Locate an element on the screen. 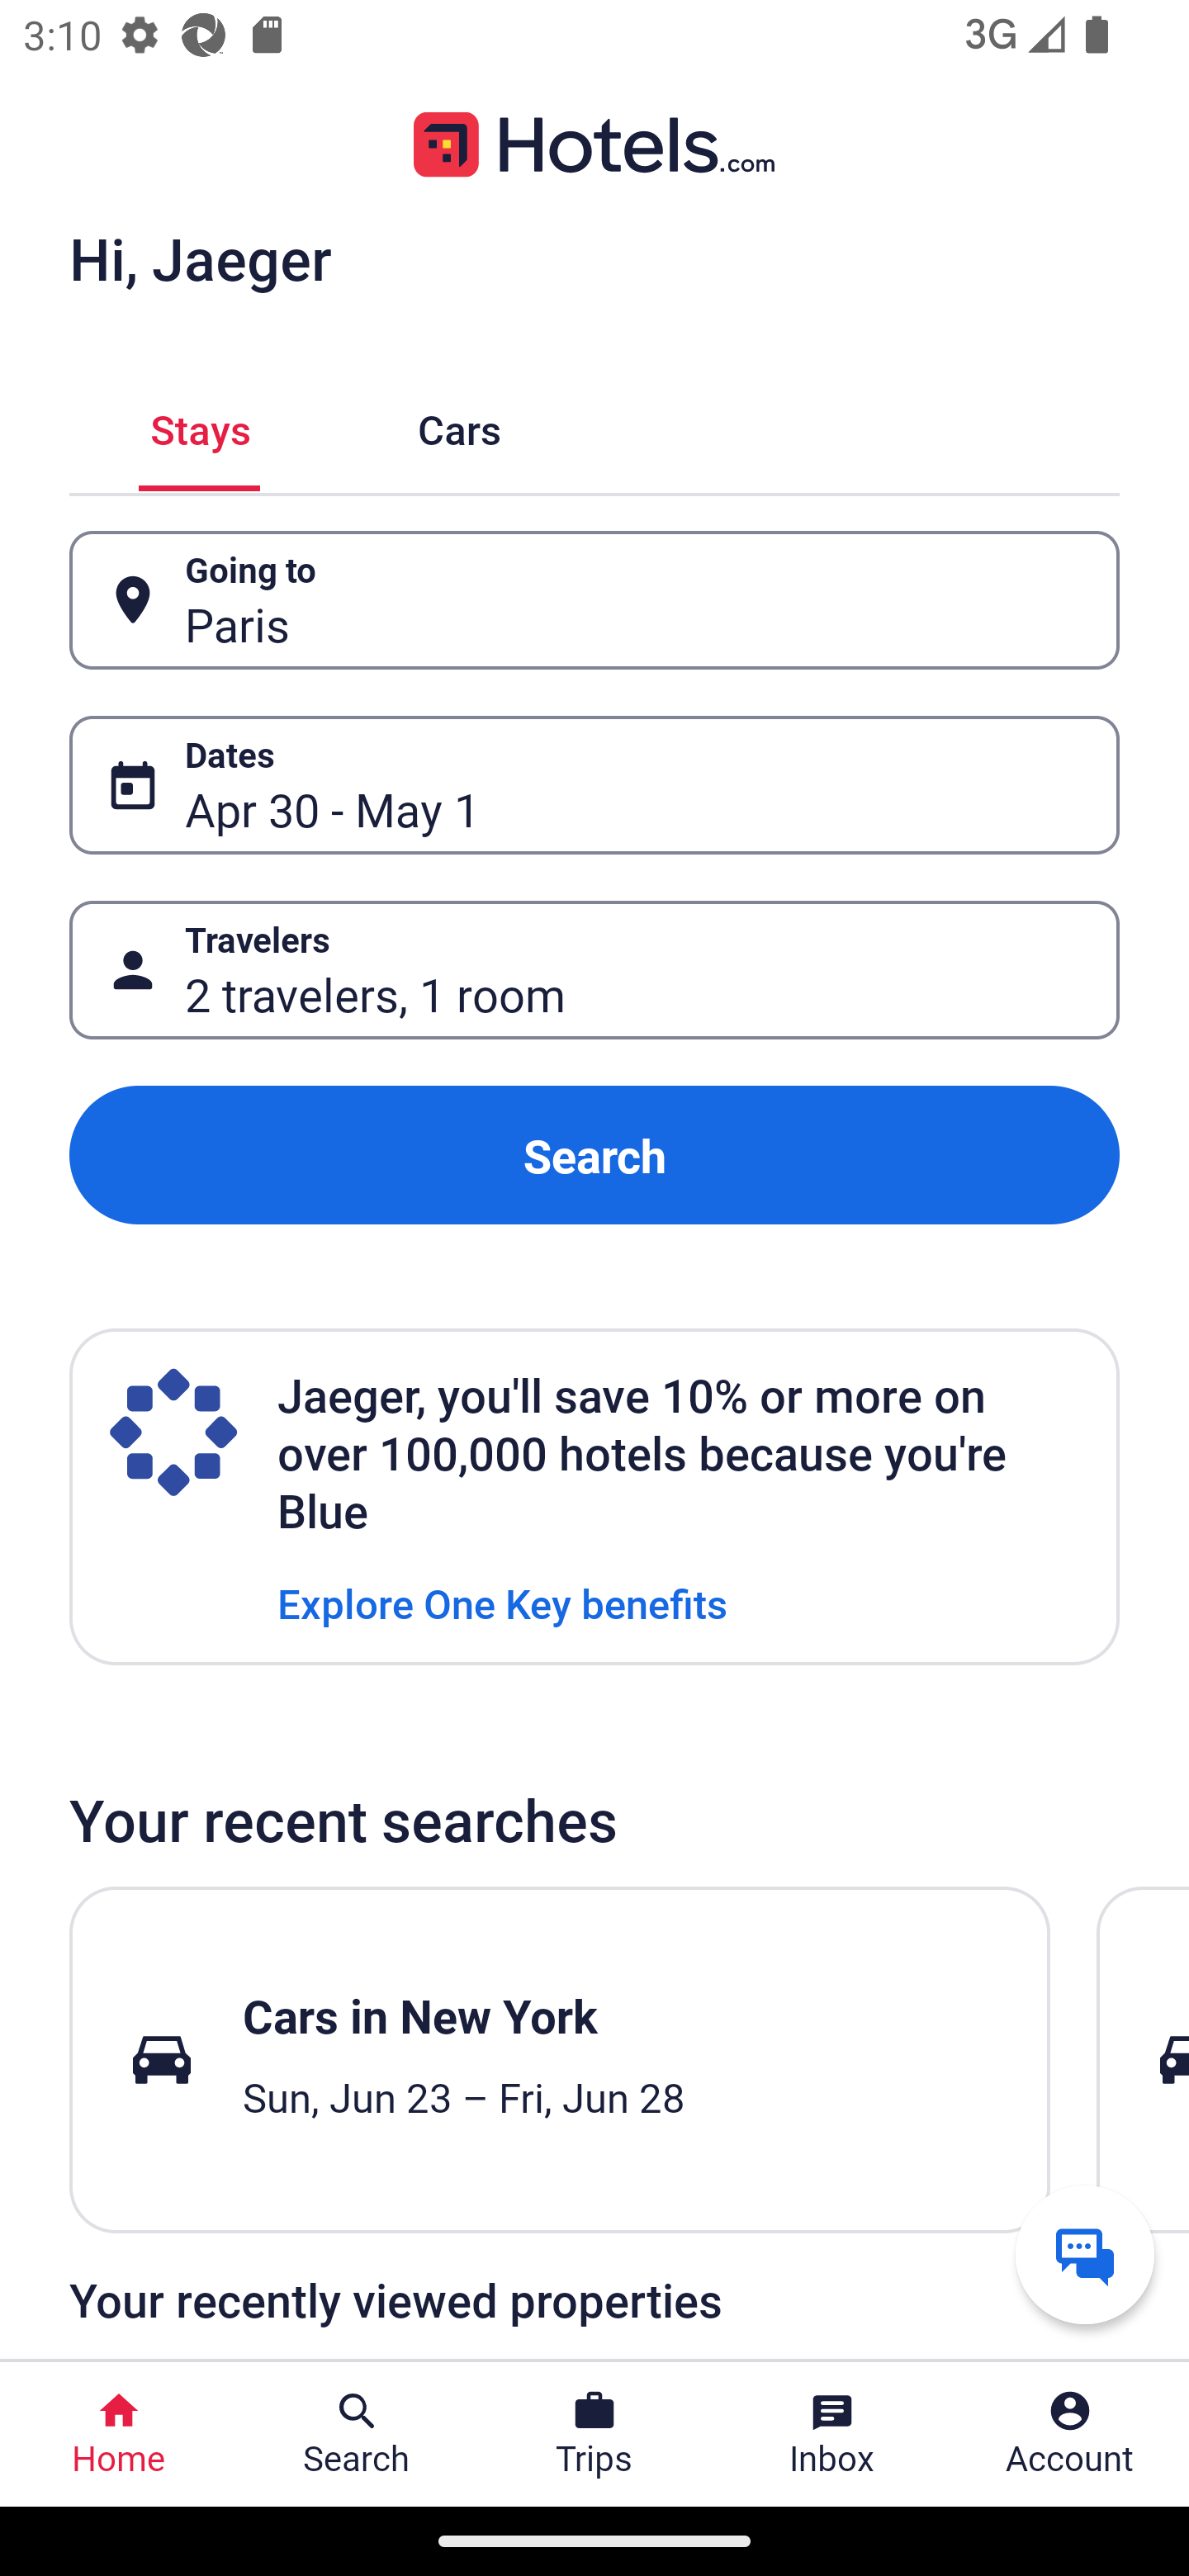  Going to Button Paris is located at coordinates (594, 599).